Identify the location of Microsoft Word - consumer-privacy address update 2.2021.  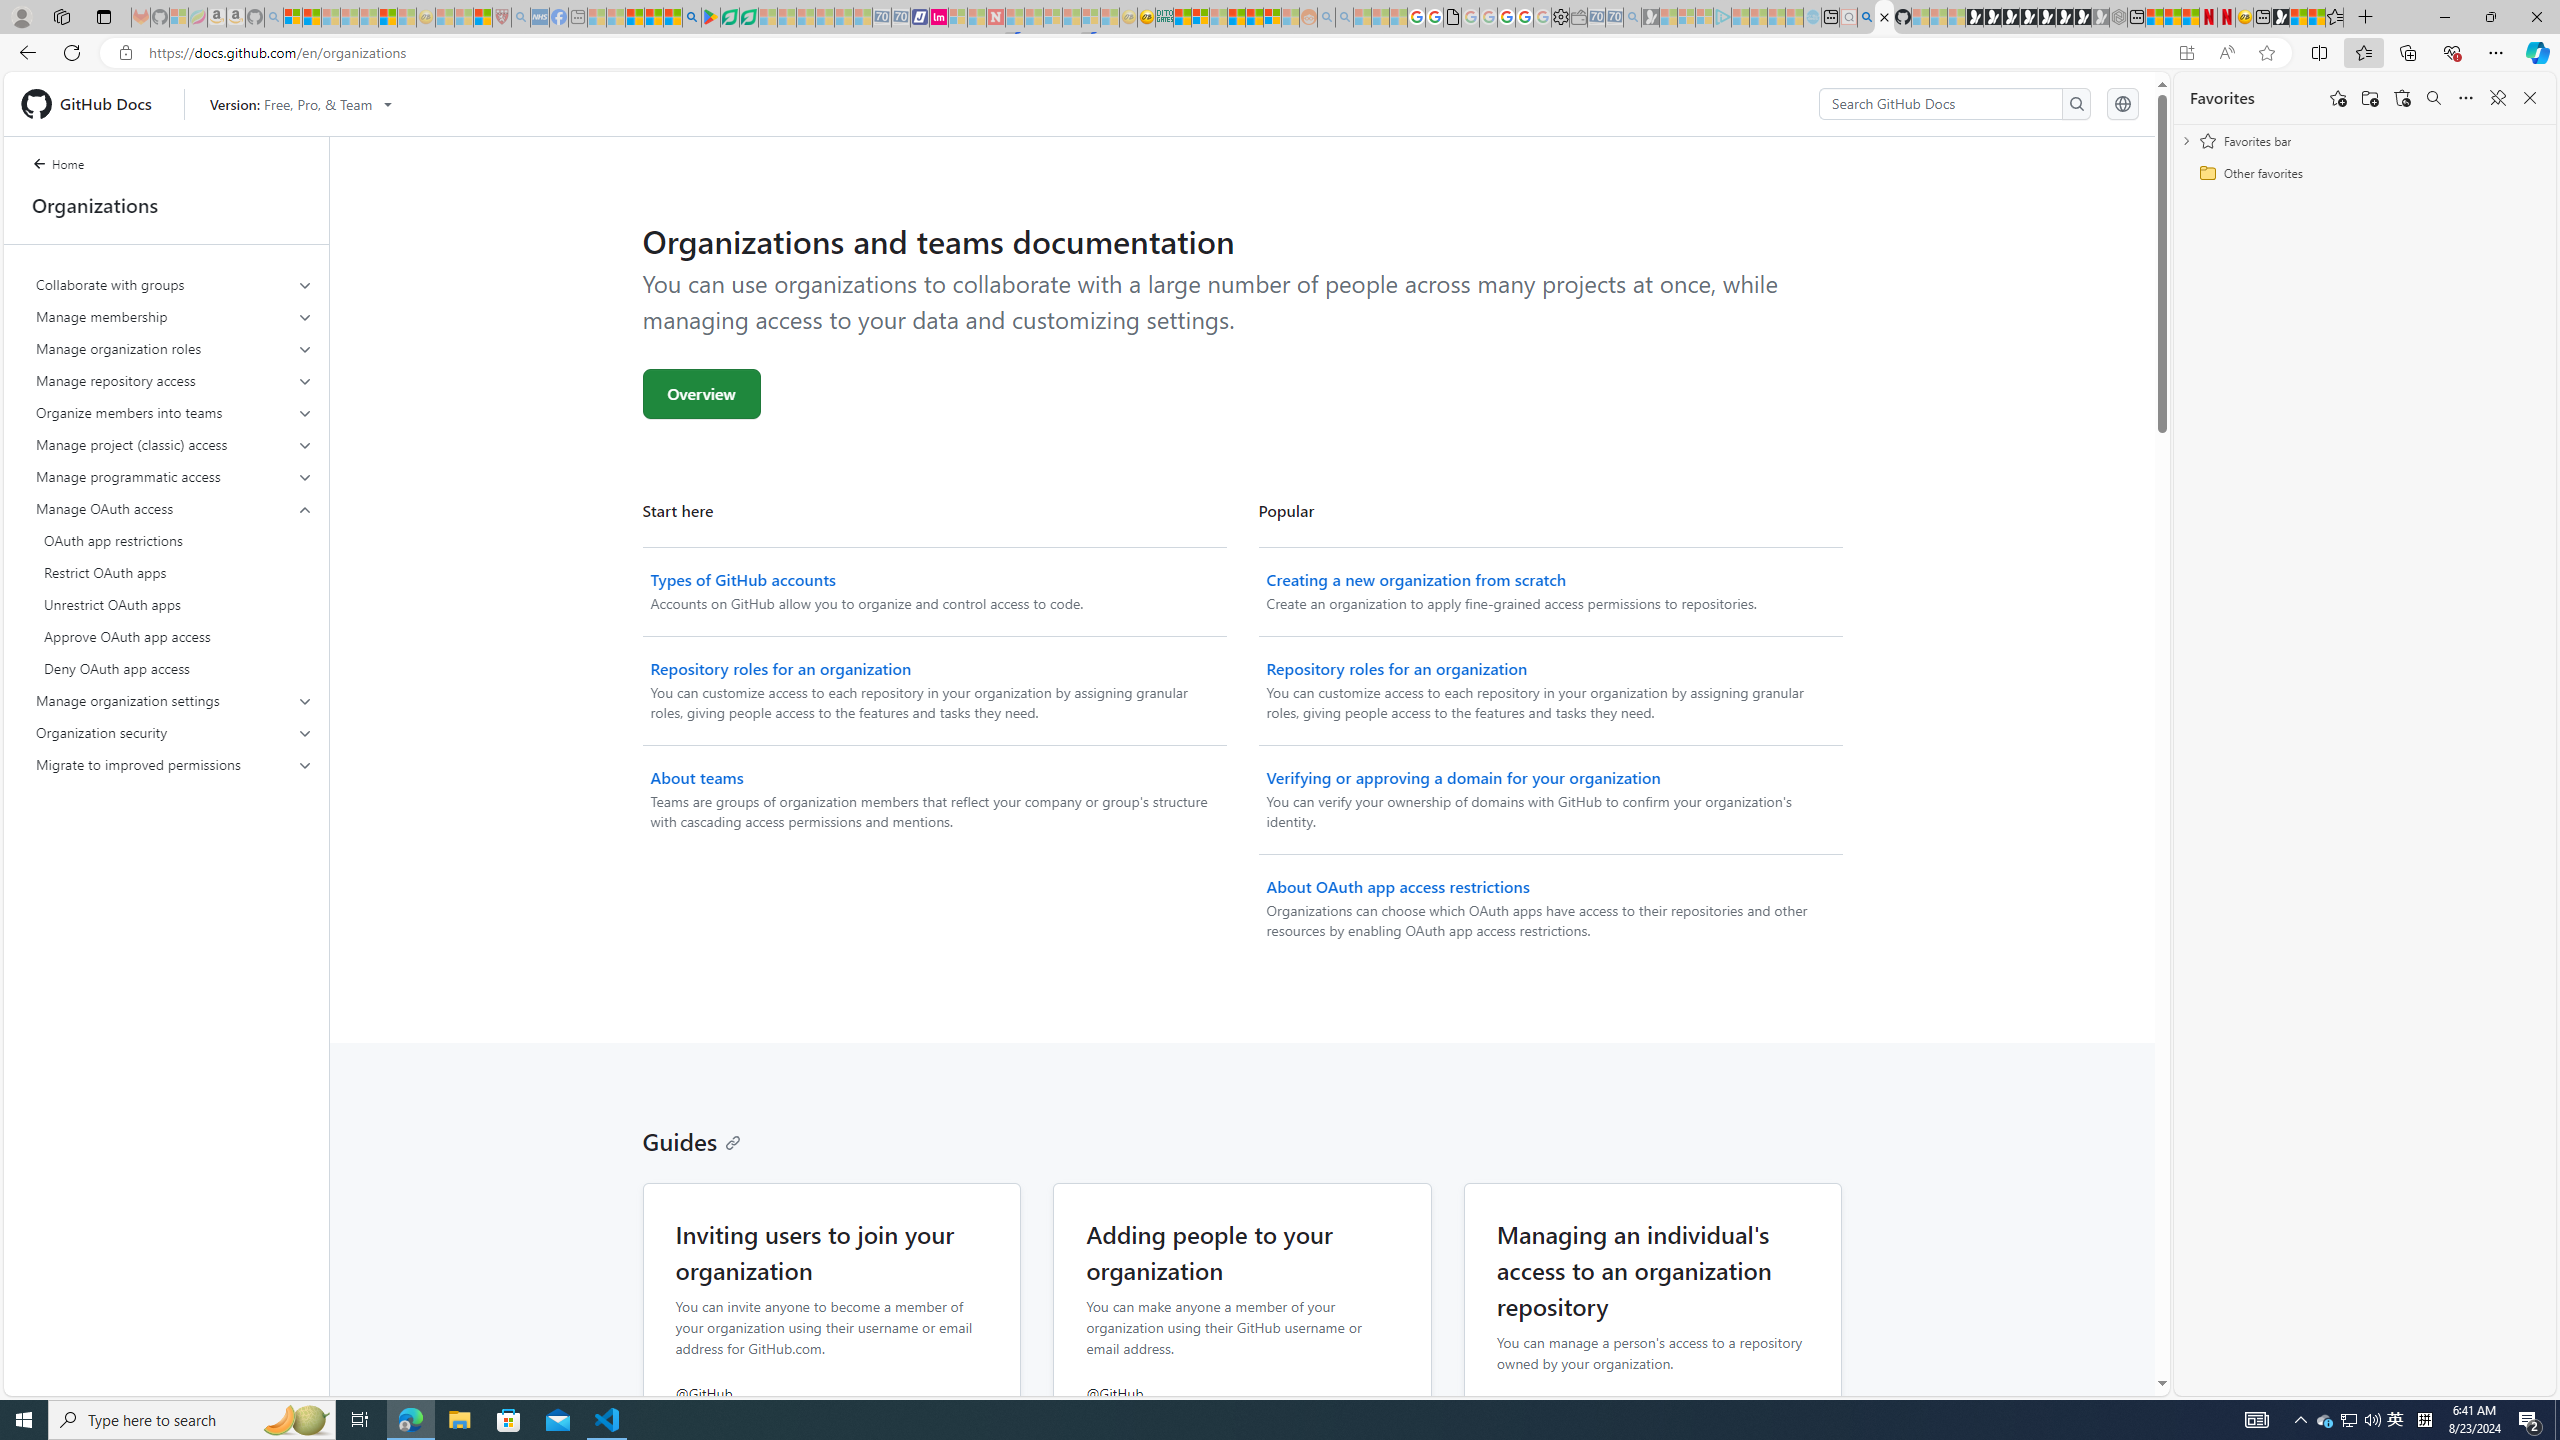
(750, 17).